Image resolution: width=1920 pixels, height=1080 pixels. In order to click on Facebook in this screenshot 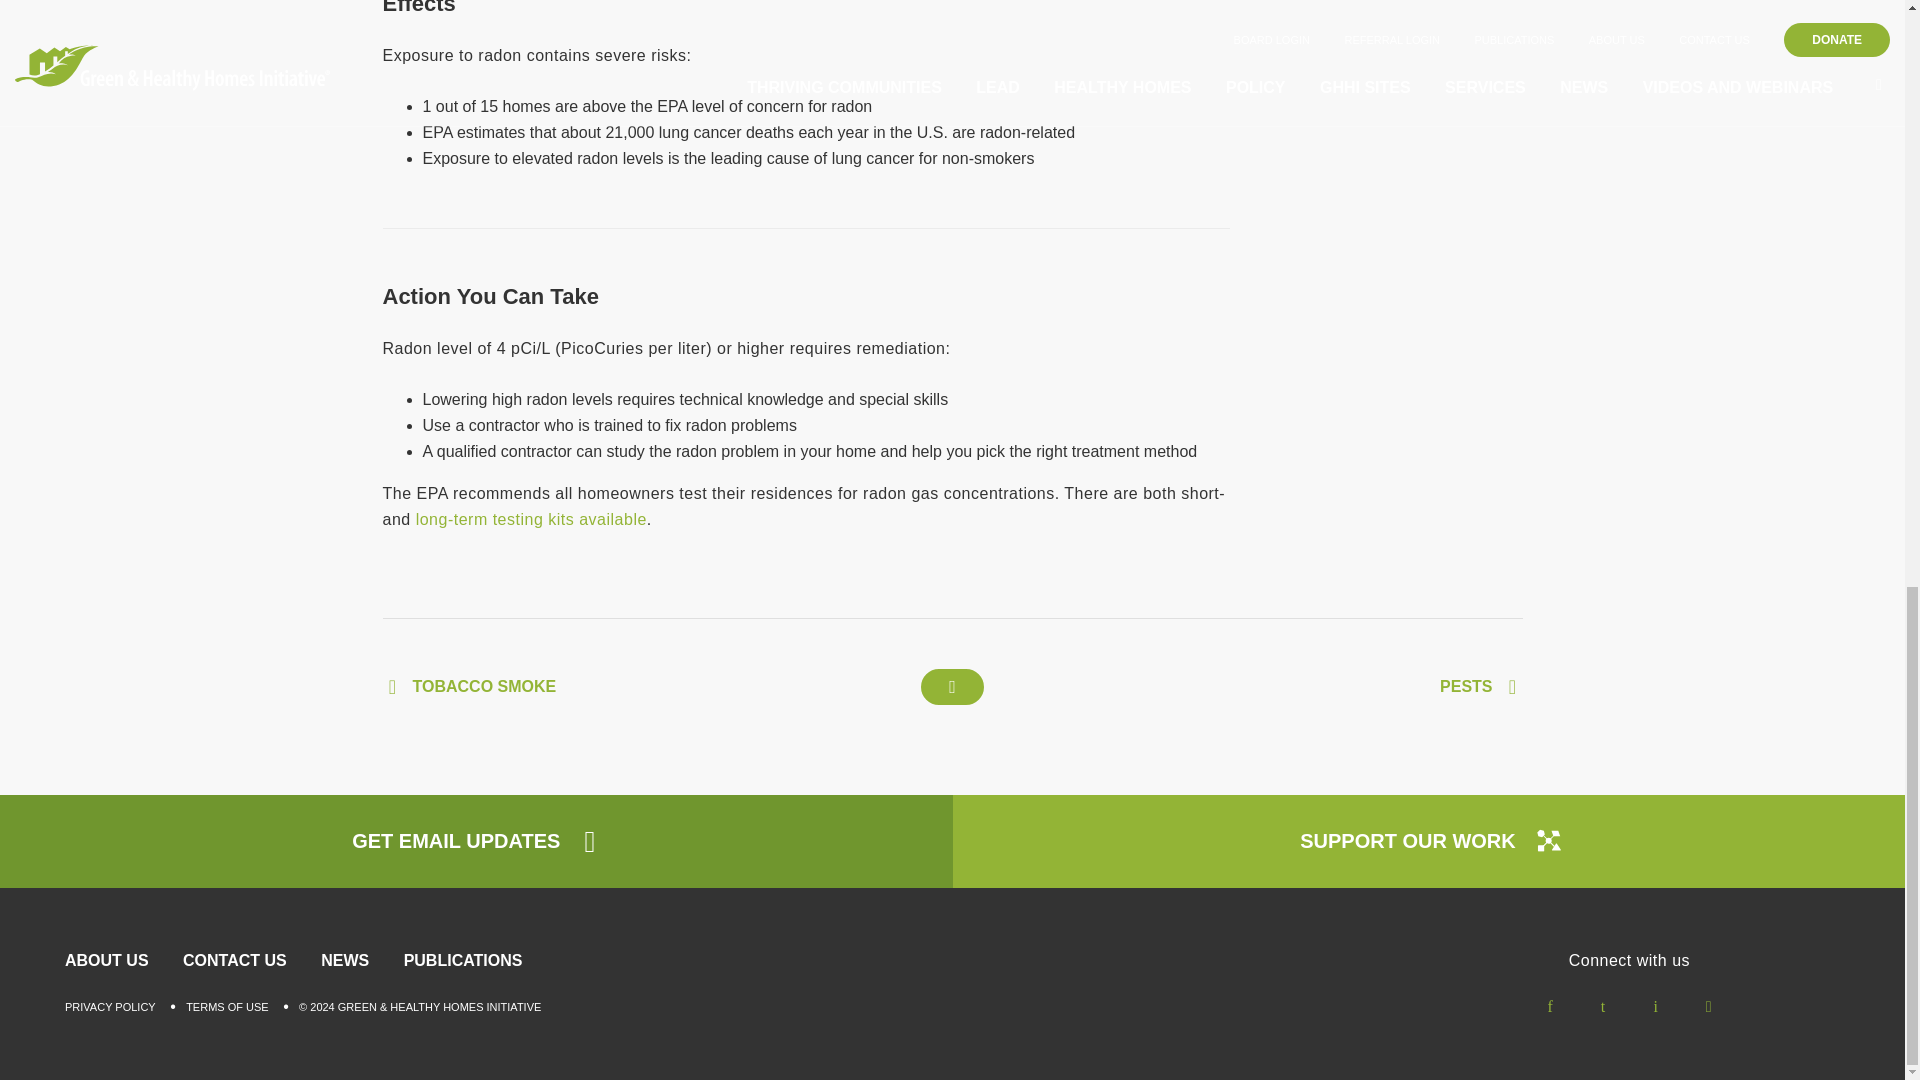, I will do `click(1550, 1006)`.